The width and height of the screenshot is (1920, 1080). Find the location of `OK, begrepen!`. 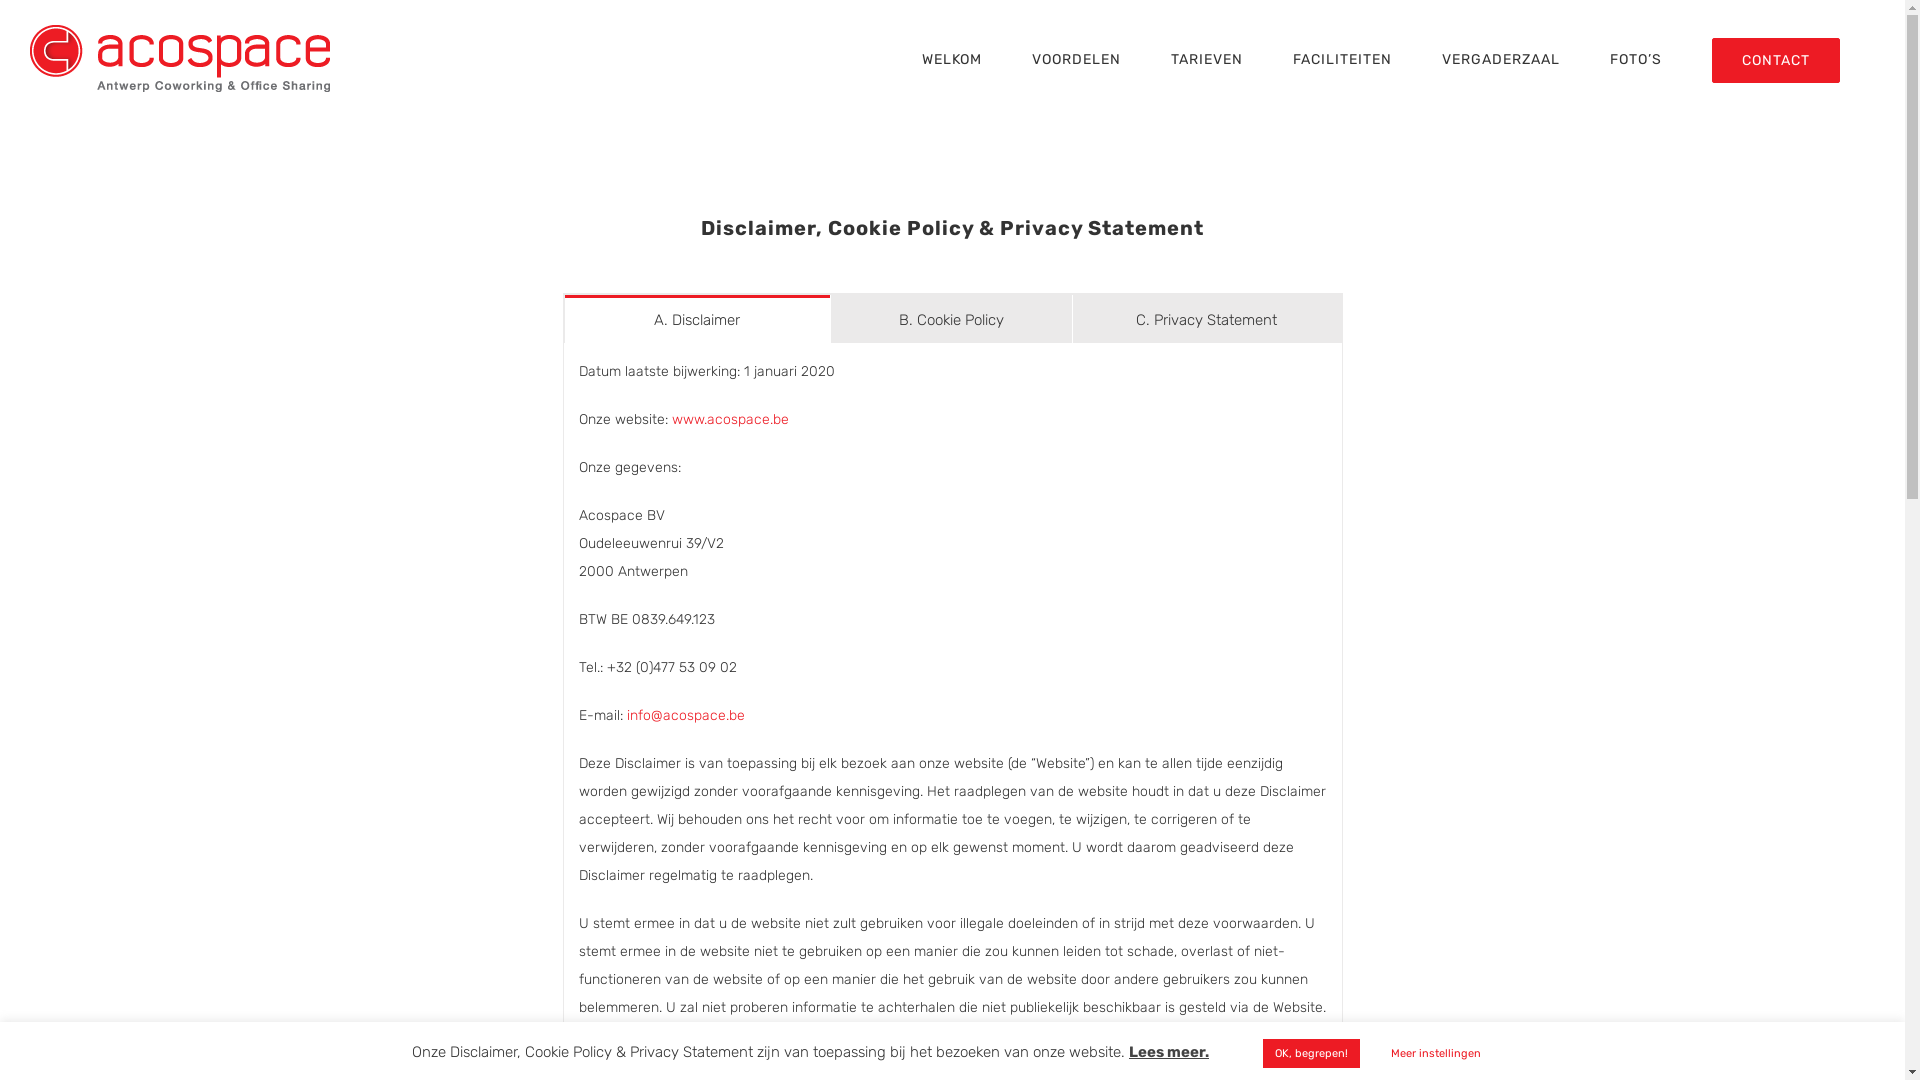

OK, begrepen! is located at coordinates (1312, 1054).